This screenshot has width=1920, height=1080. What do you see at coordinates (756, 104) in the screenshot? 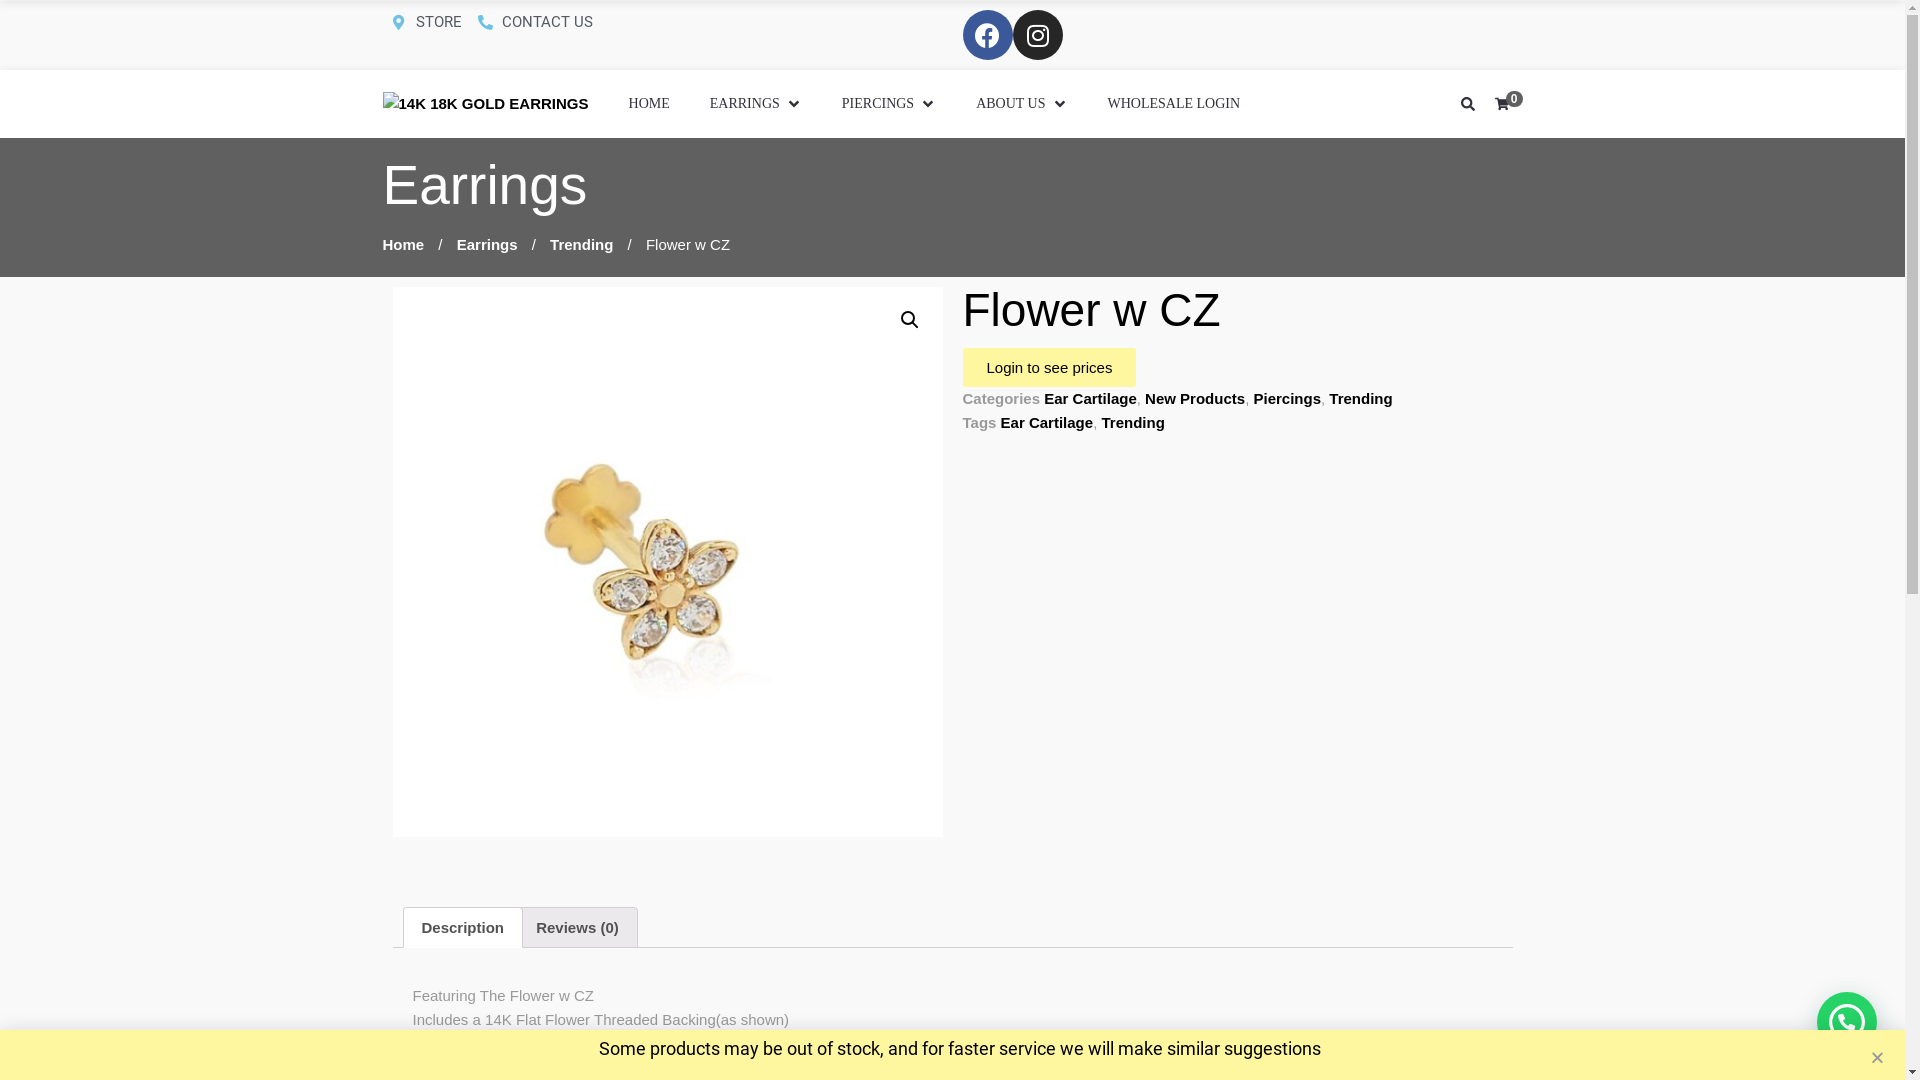
I see `EARRINGS` at bounding box center [756, 104].